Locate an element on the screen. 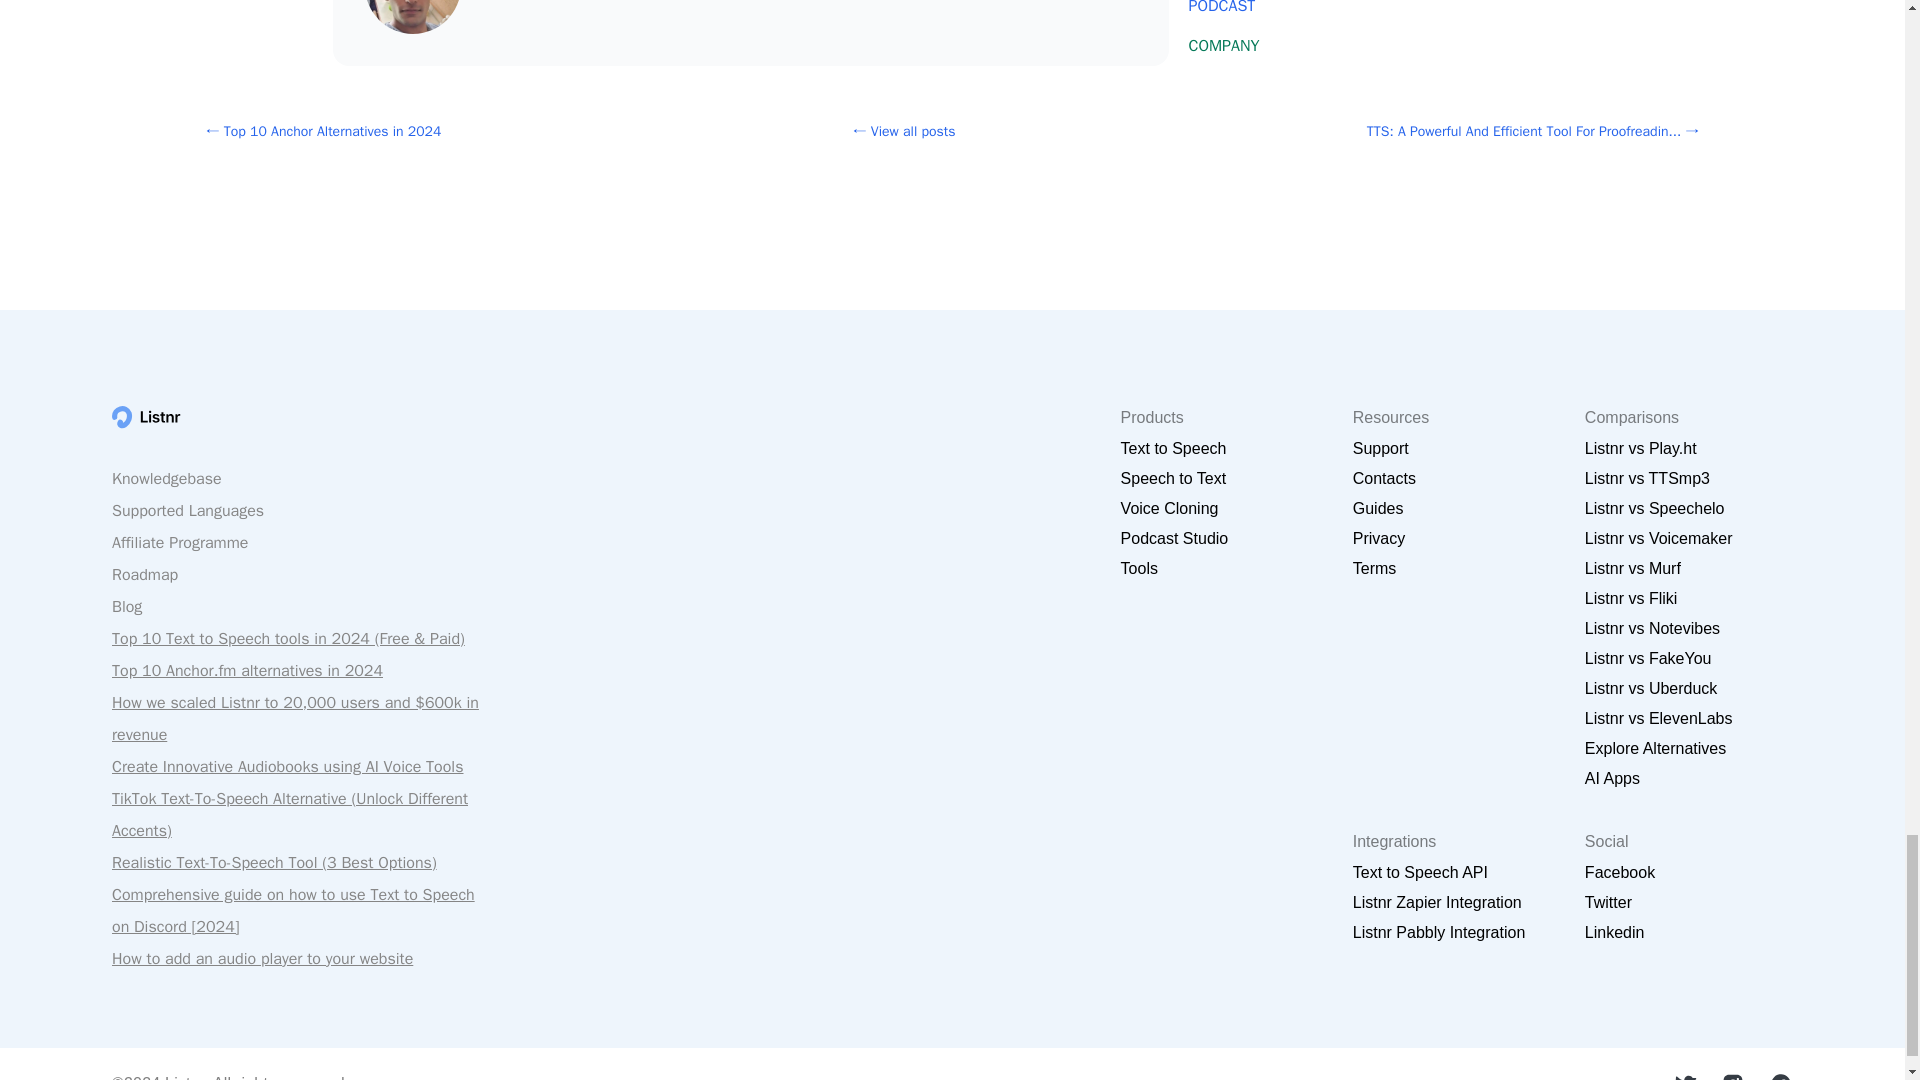 The width and height of the screenshot is (1920, 1080). Supported Languages is located at coordinates (188, 510).